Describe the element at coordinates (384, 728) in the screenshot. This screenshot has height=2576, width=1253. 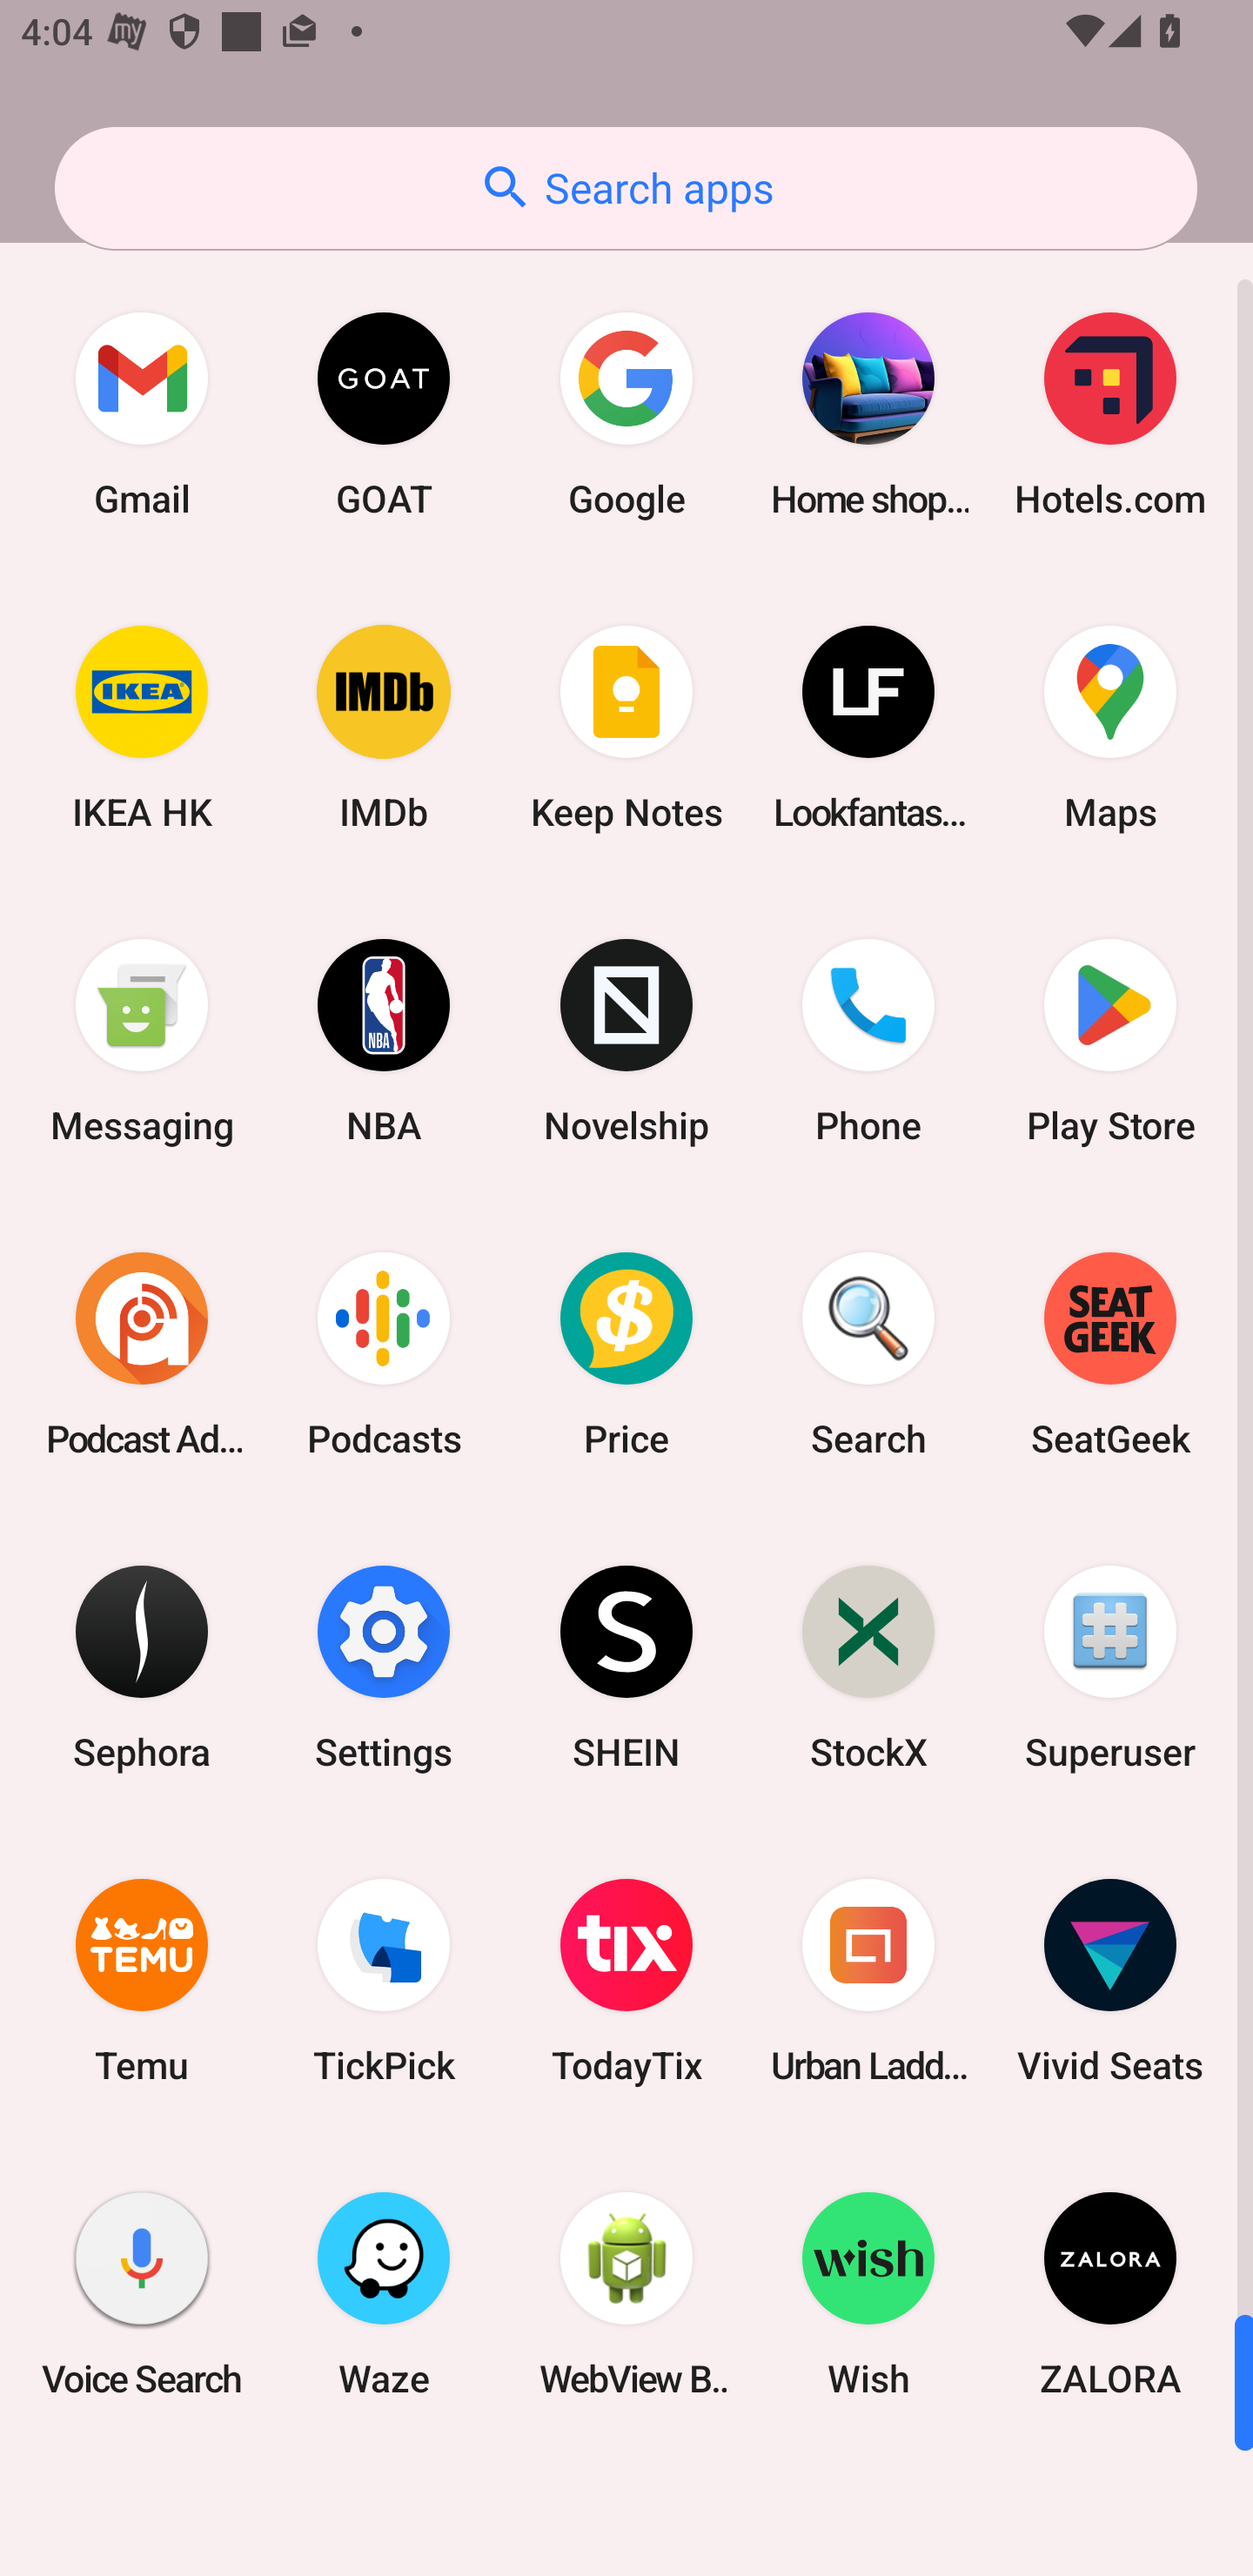
I see `IMDb` at that location.